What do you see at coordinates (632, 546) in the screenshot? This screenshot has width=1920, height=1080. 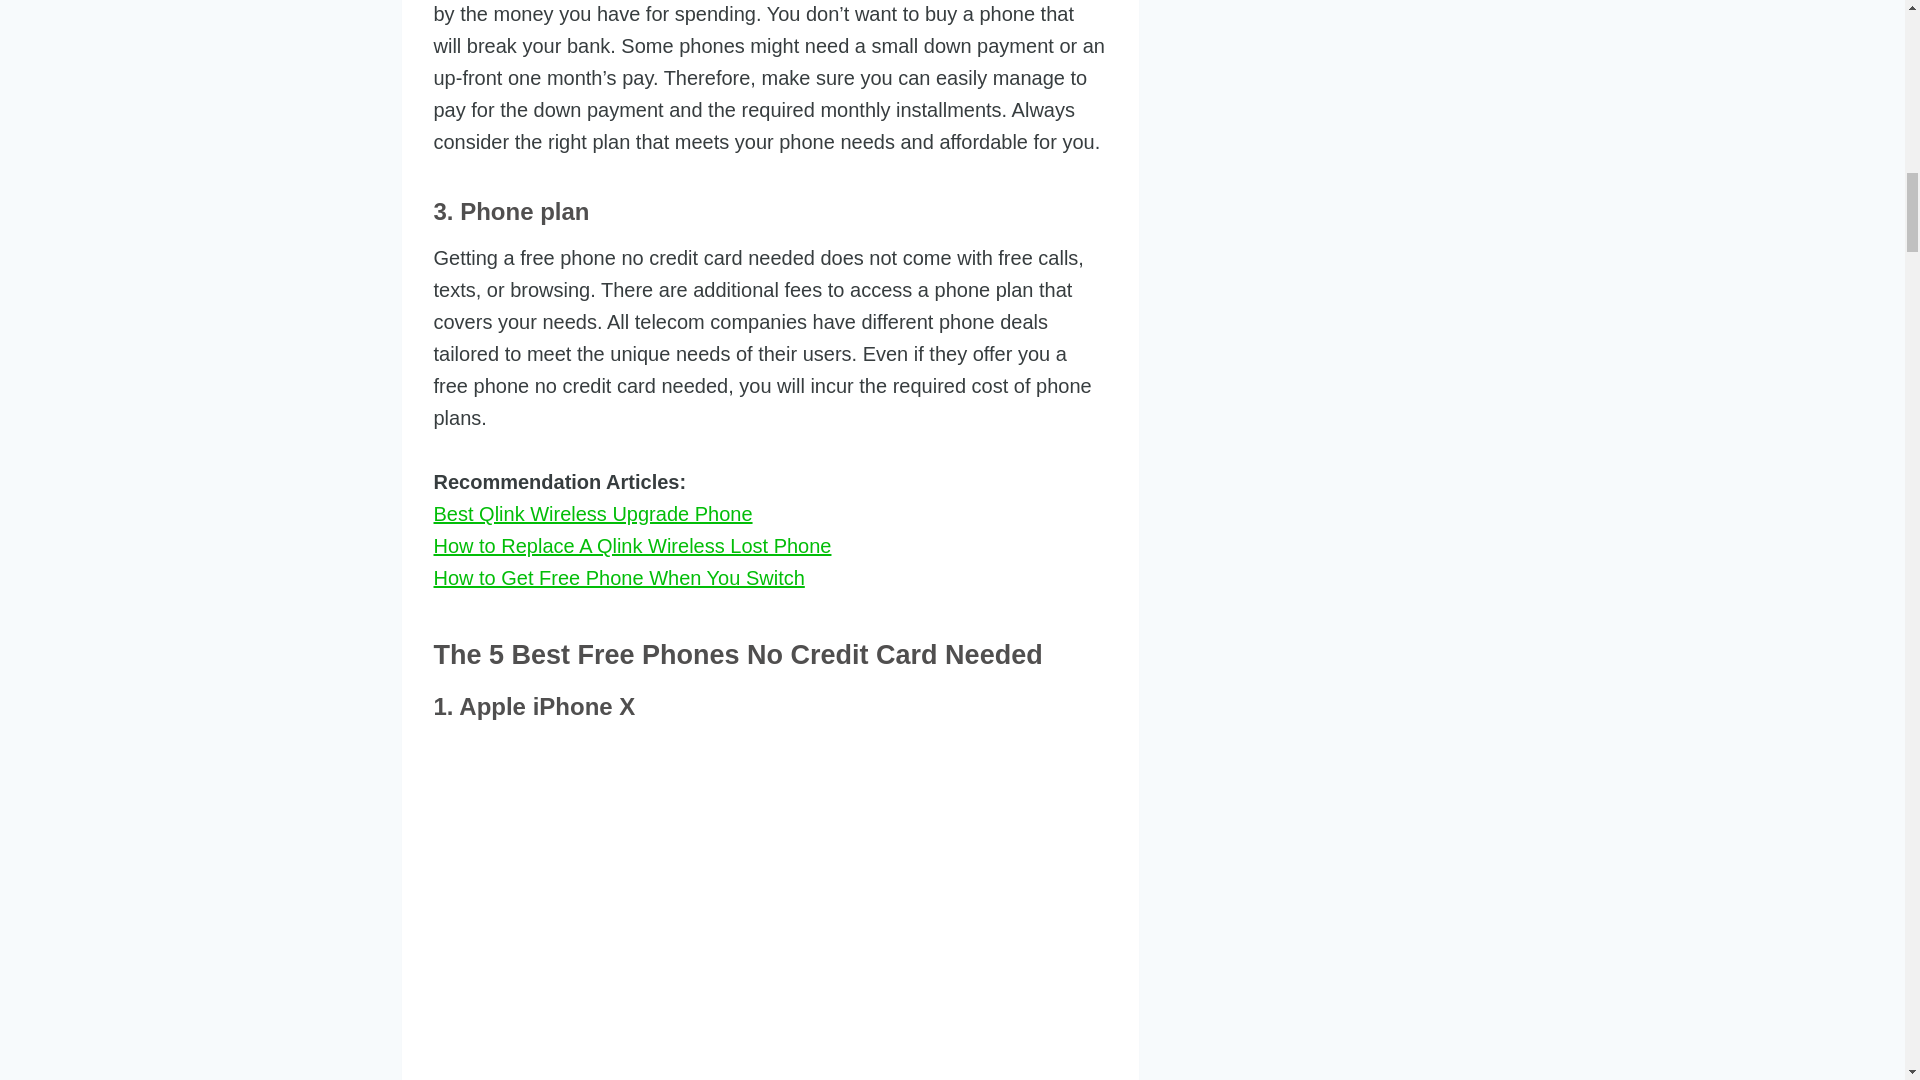 I see `How to Replace A Qlink Wireless Lost Phone` at bounding box center [632, 546].